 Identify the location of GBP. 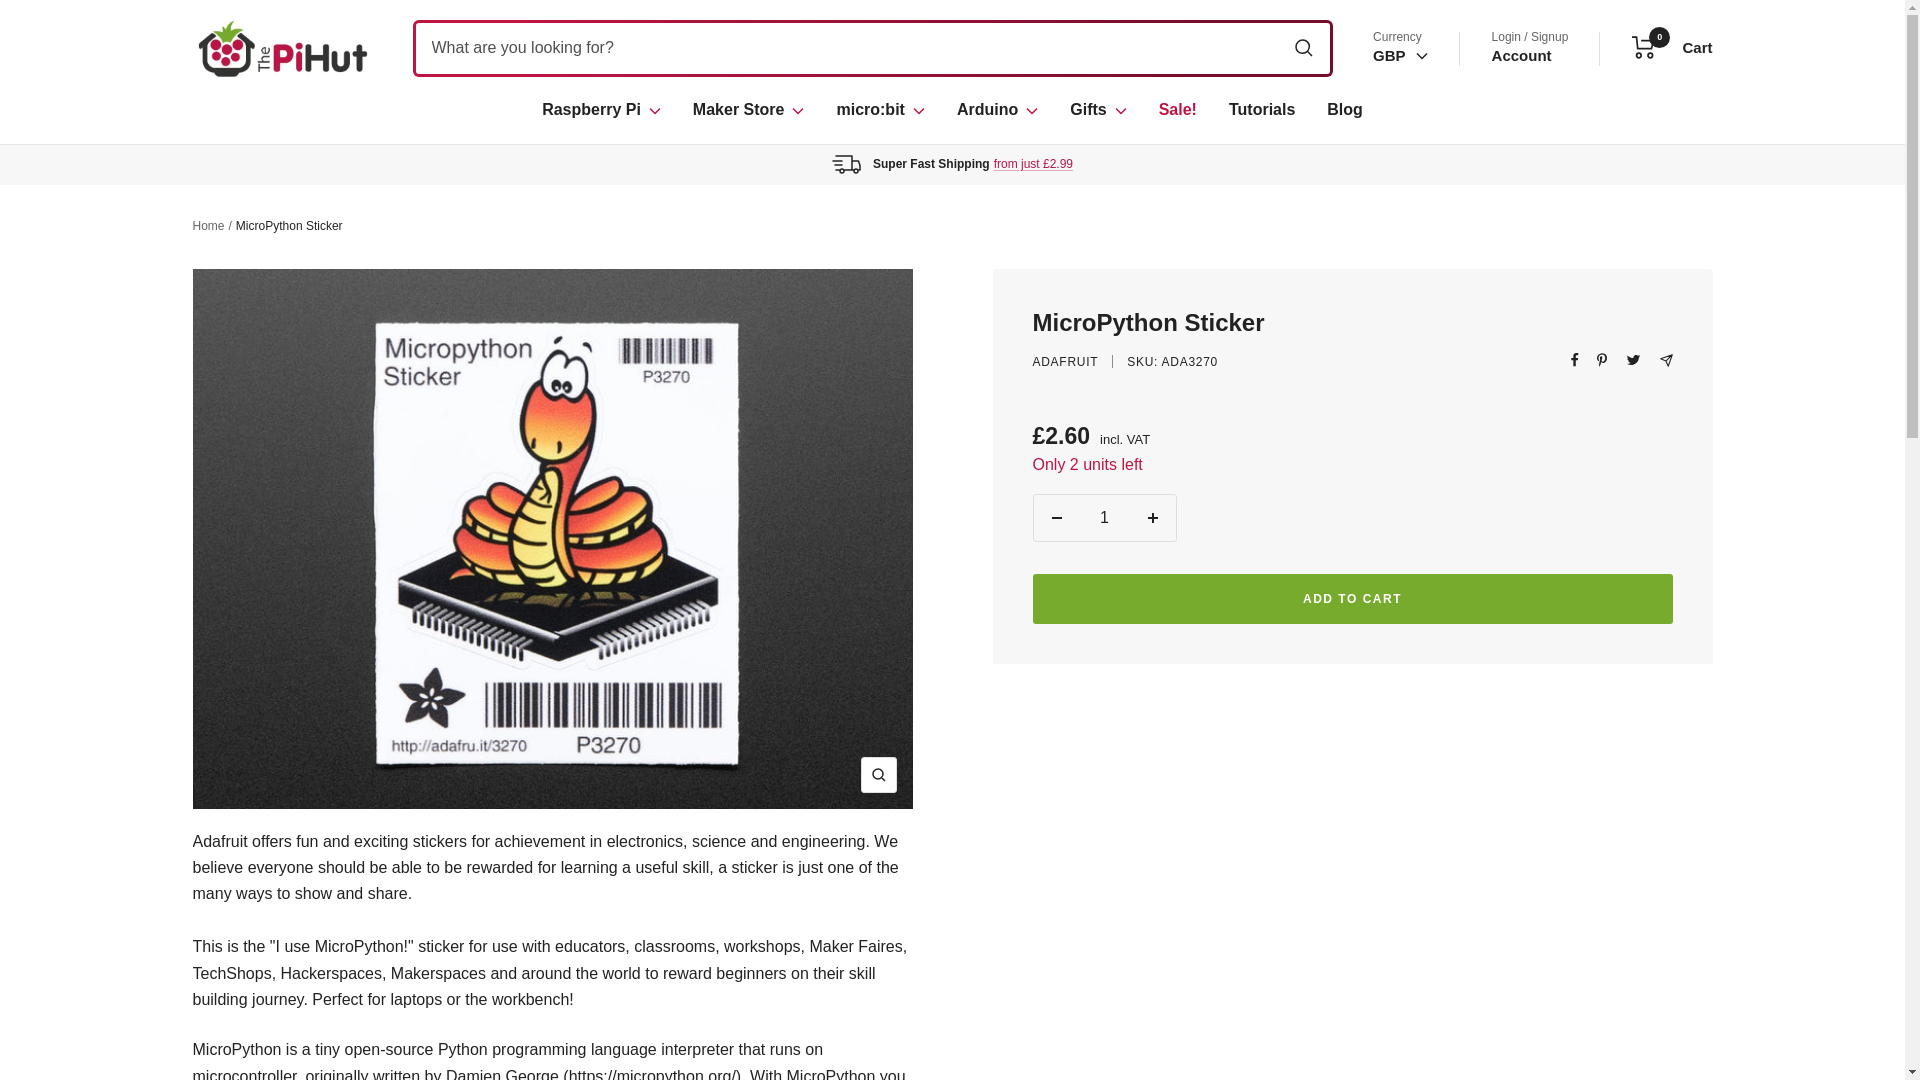
(1396, 124).